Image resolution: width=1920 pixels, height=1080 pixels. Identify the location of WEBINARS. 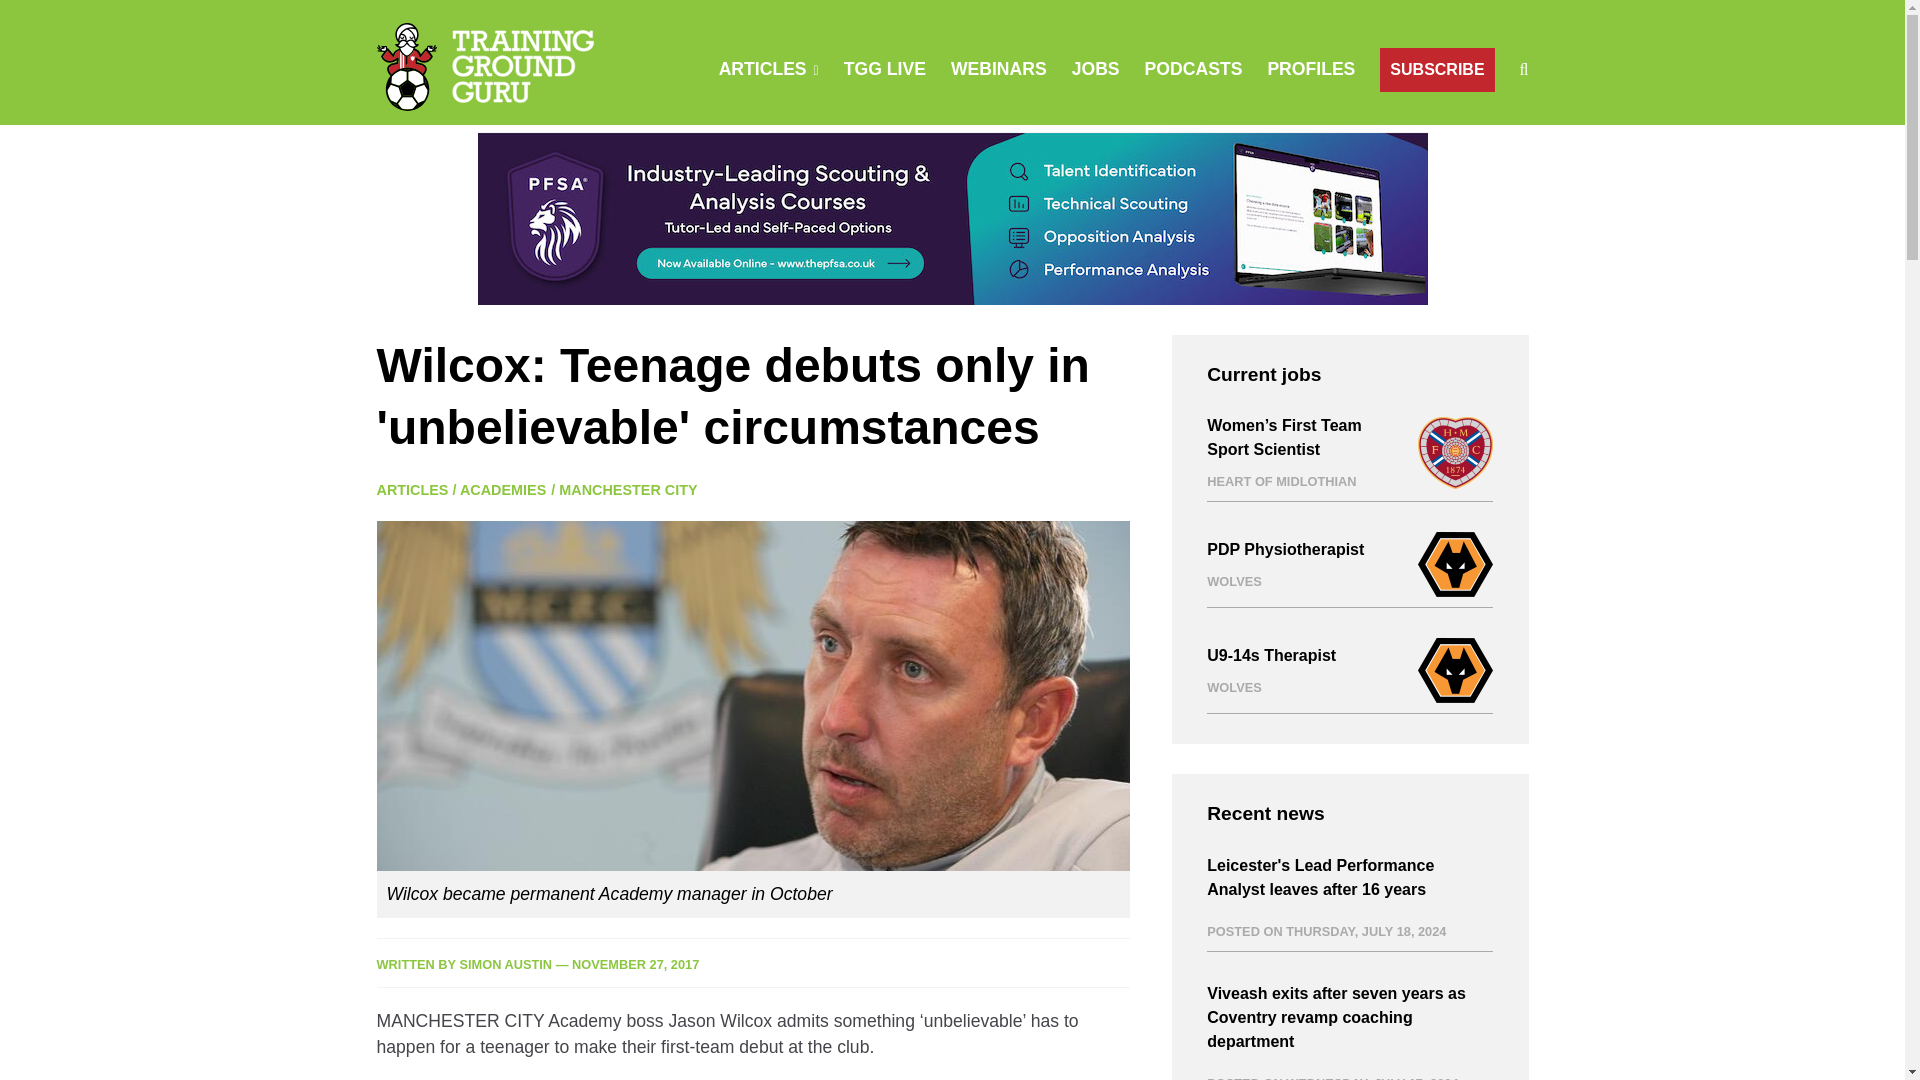
(998, 68).